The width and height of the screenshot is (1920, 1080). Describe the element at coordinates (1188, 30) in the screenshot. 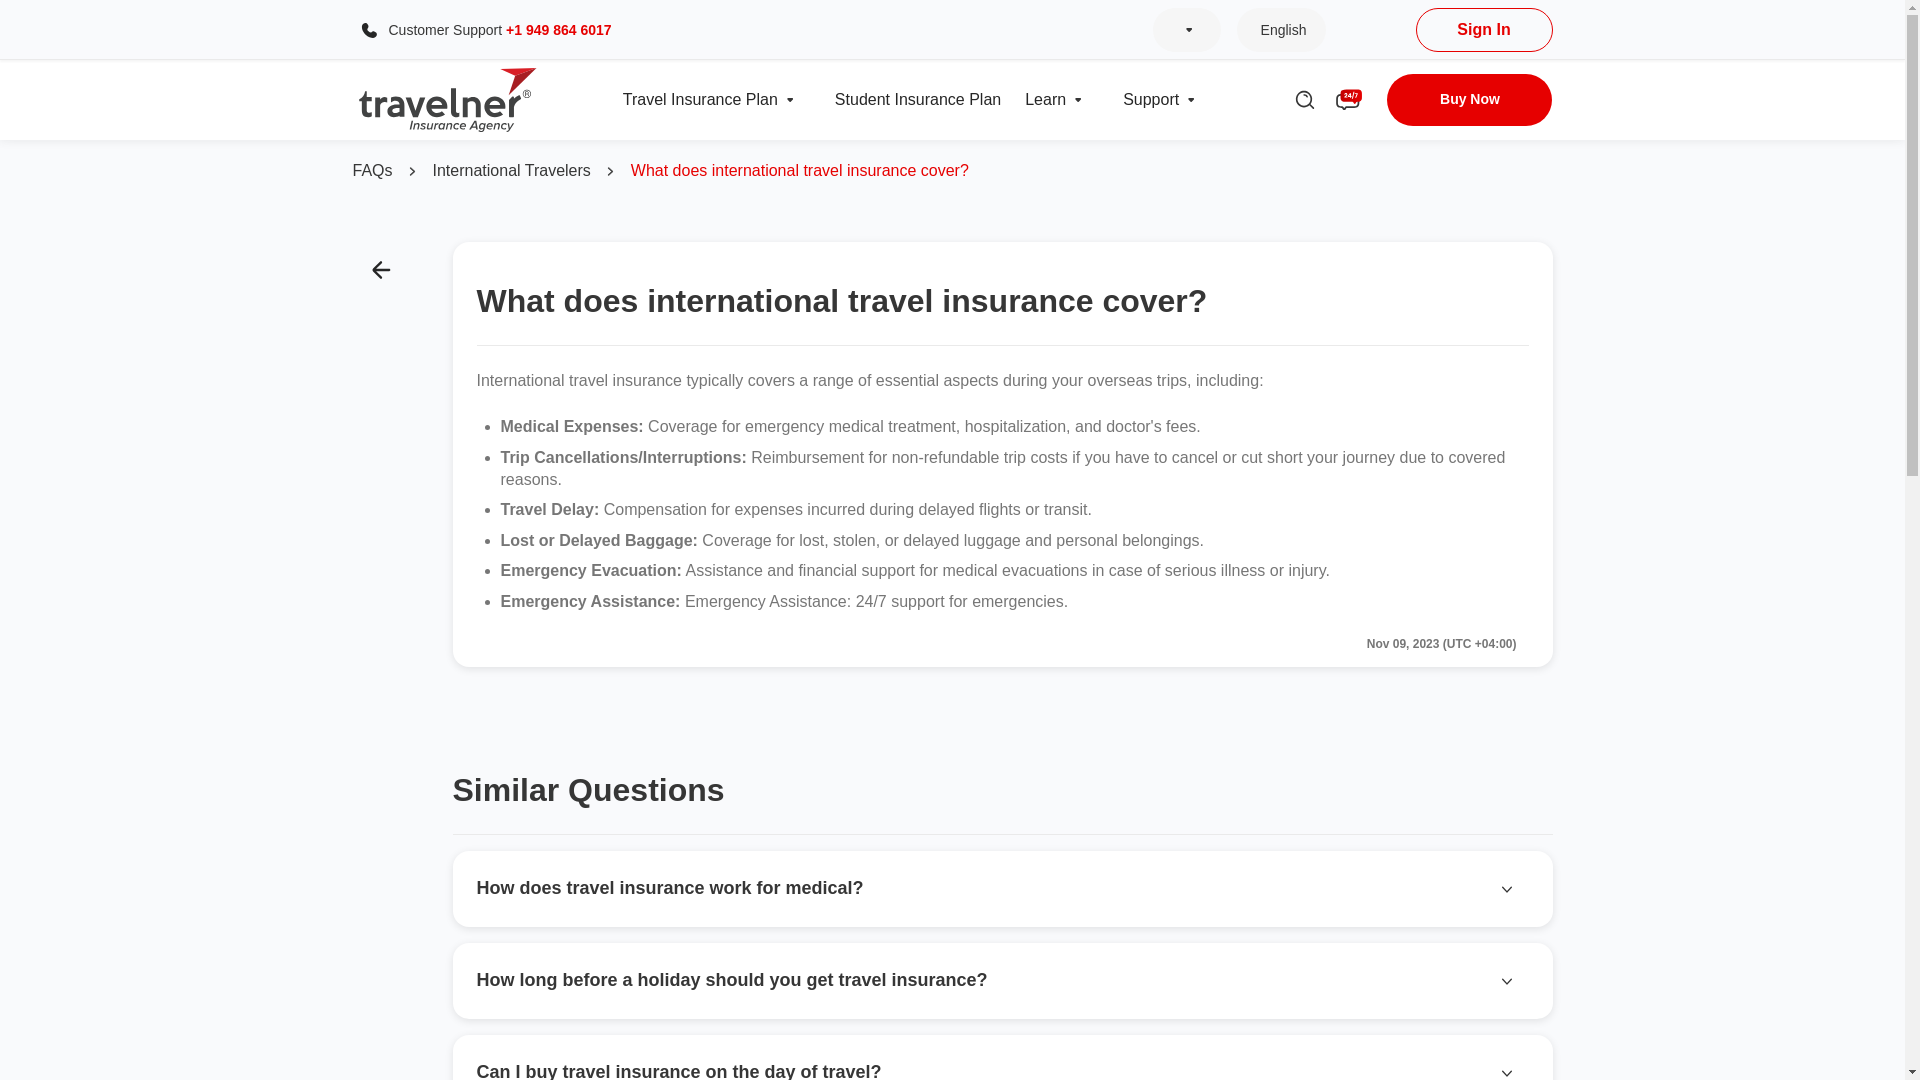

I see `Show More` at that location.